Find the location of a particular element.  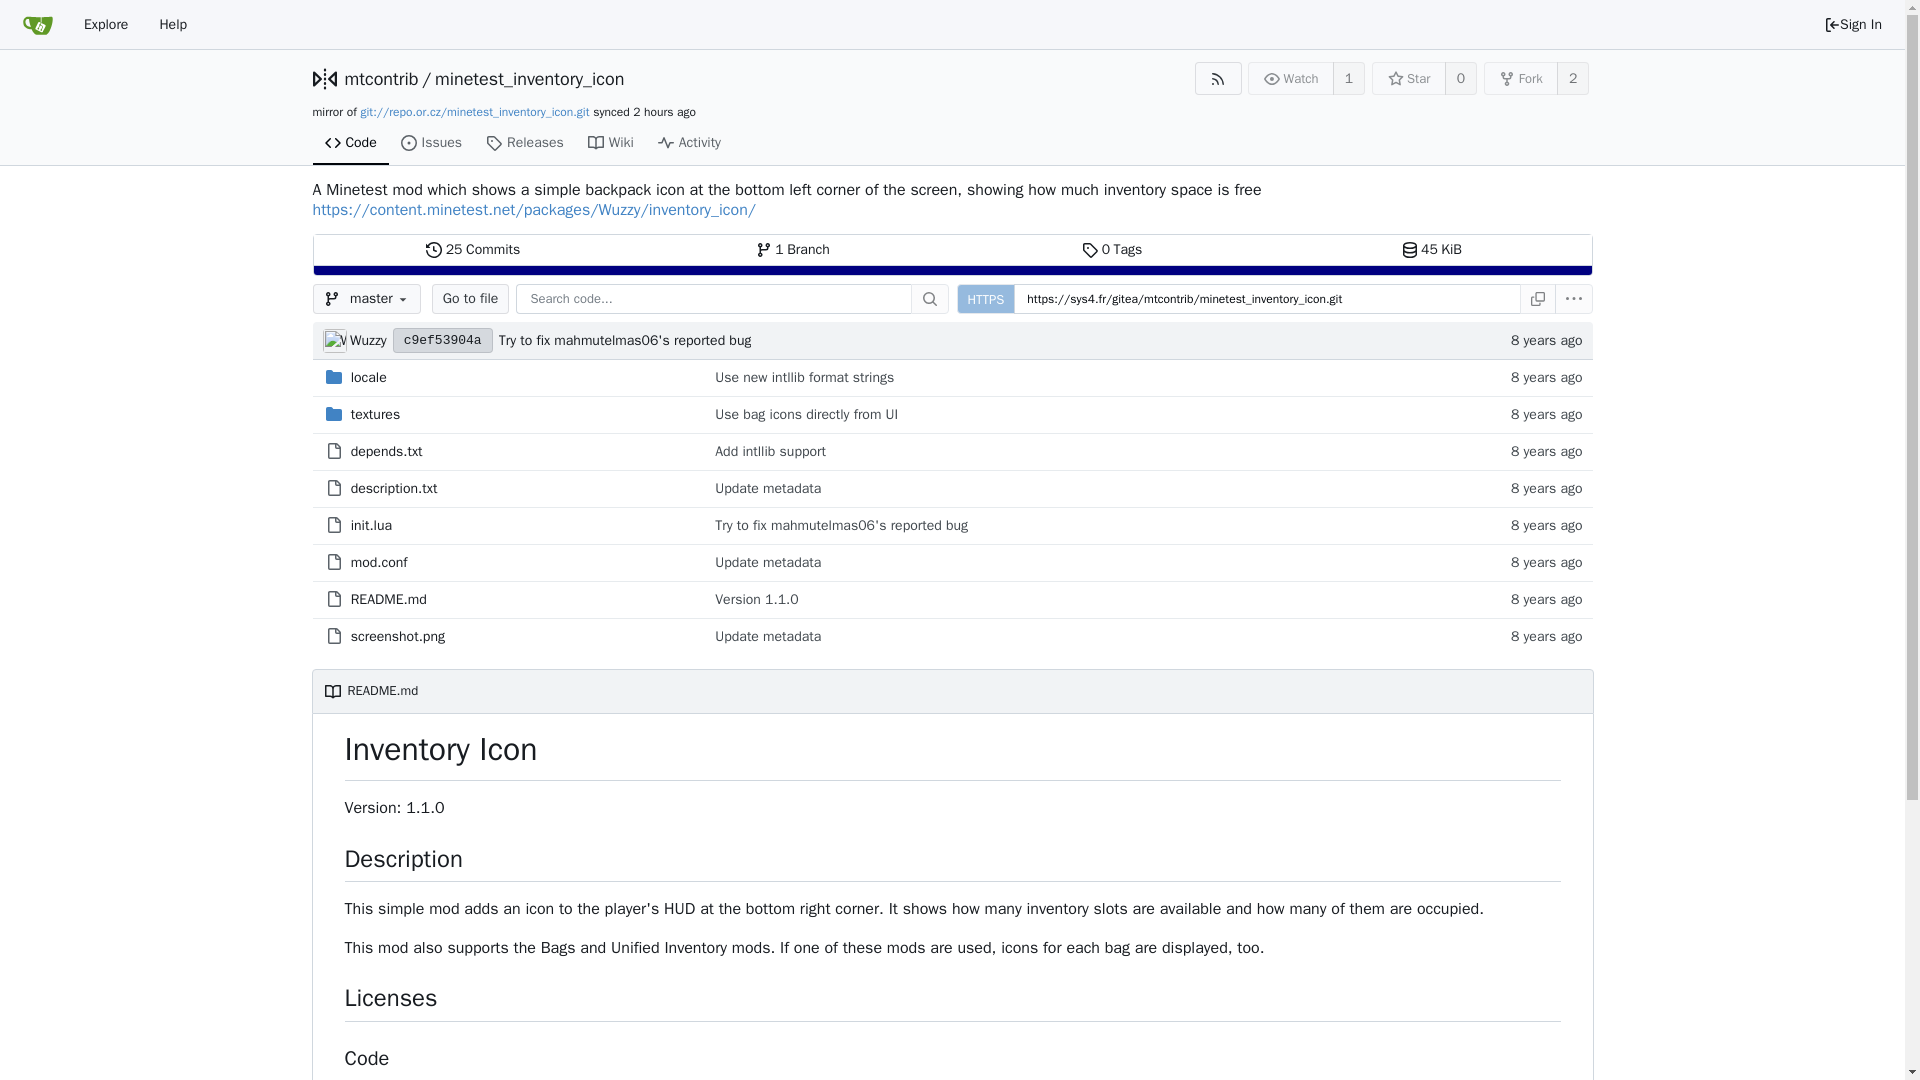

Star is located at coordinates (1408, 78).